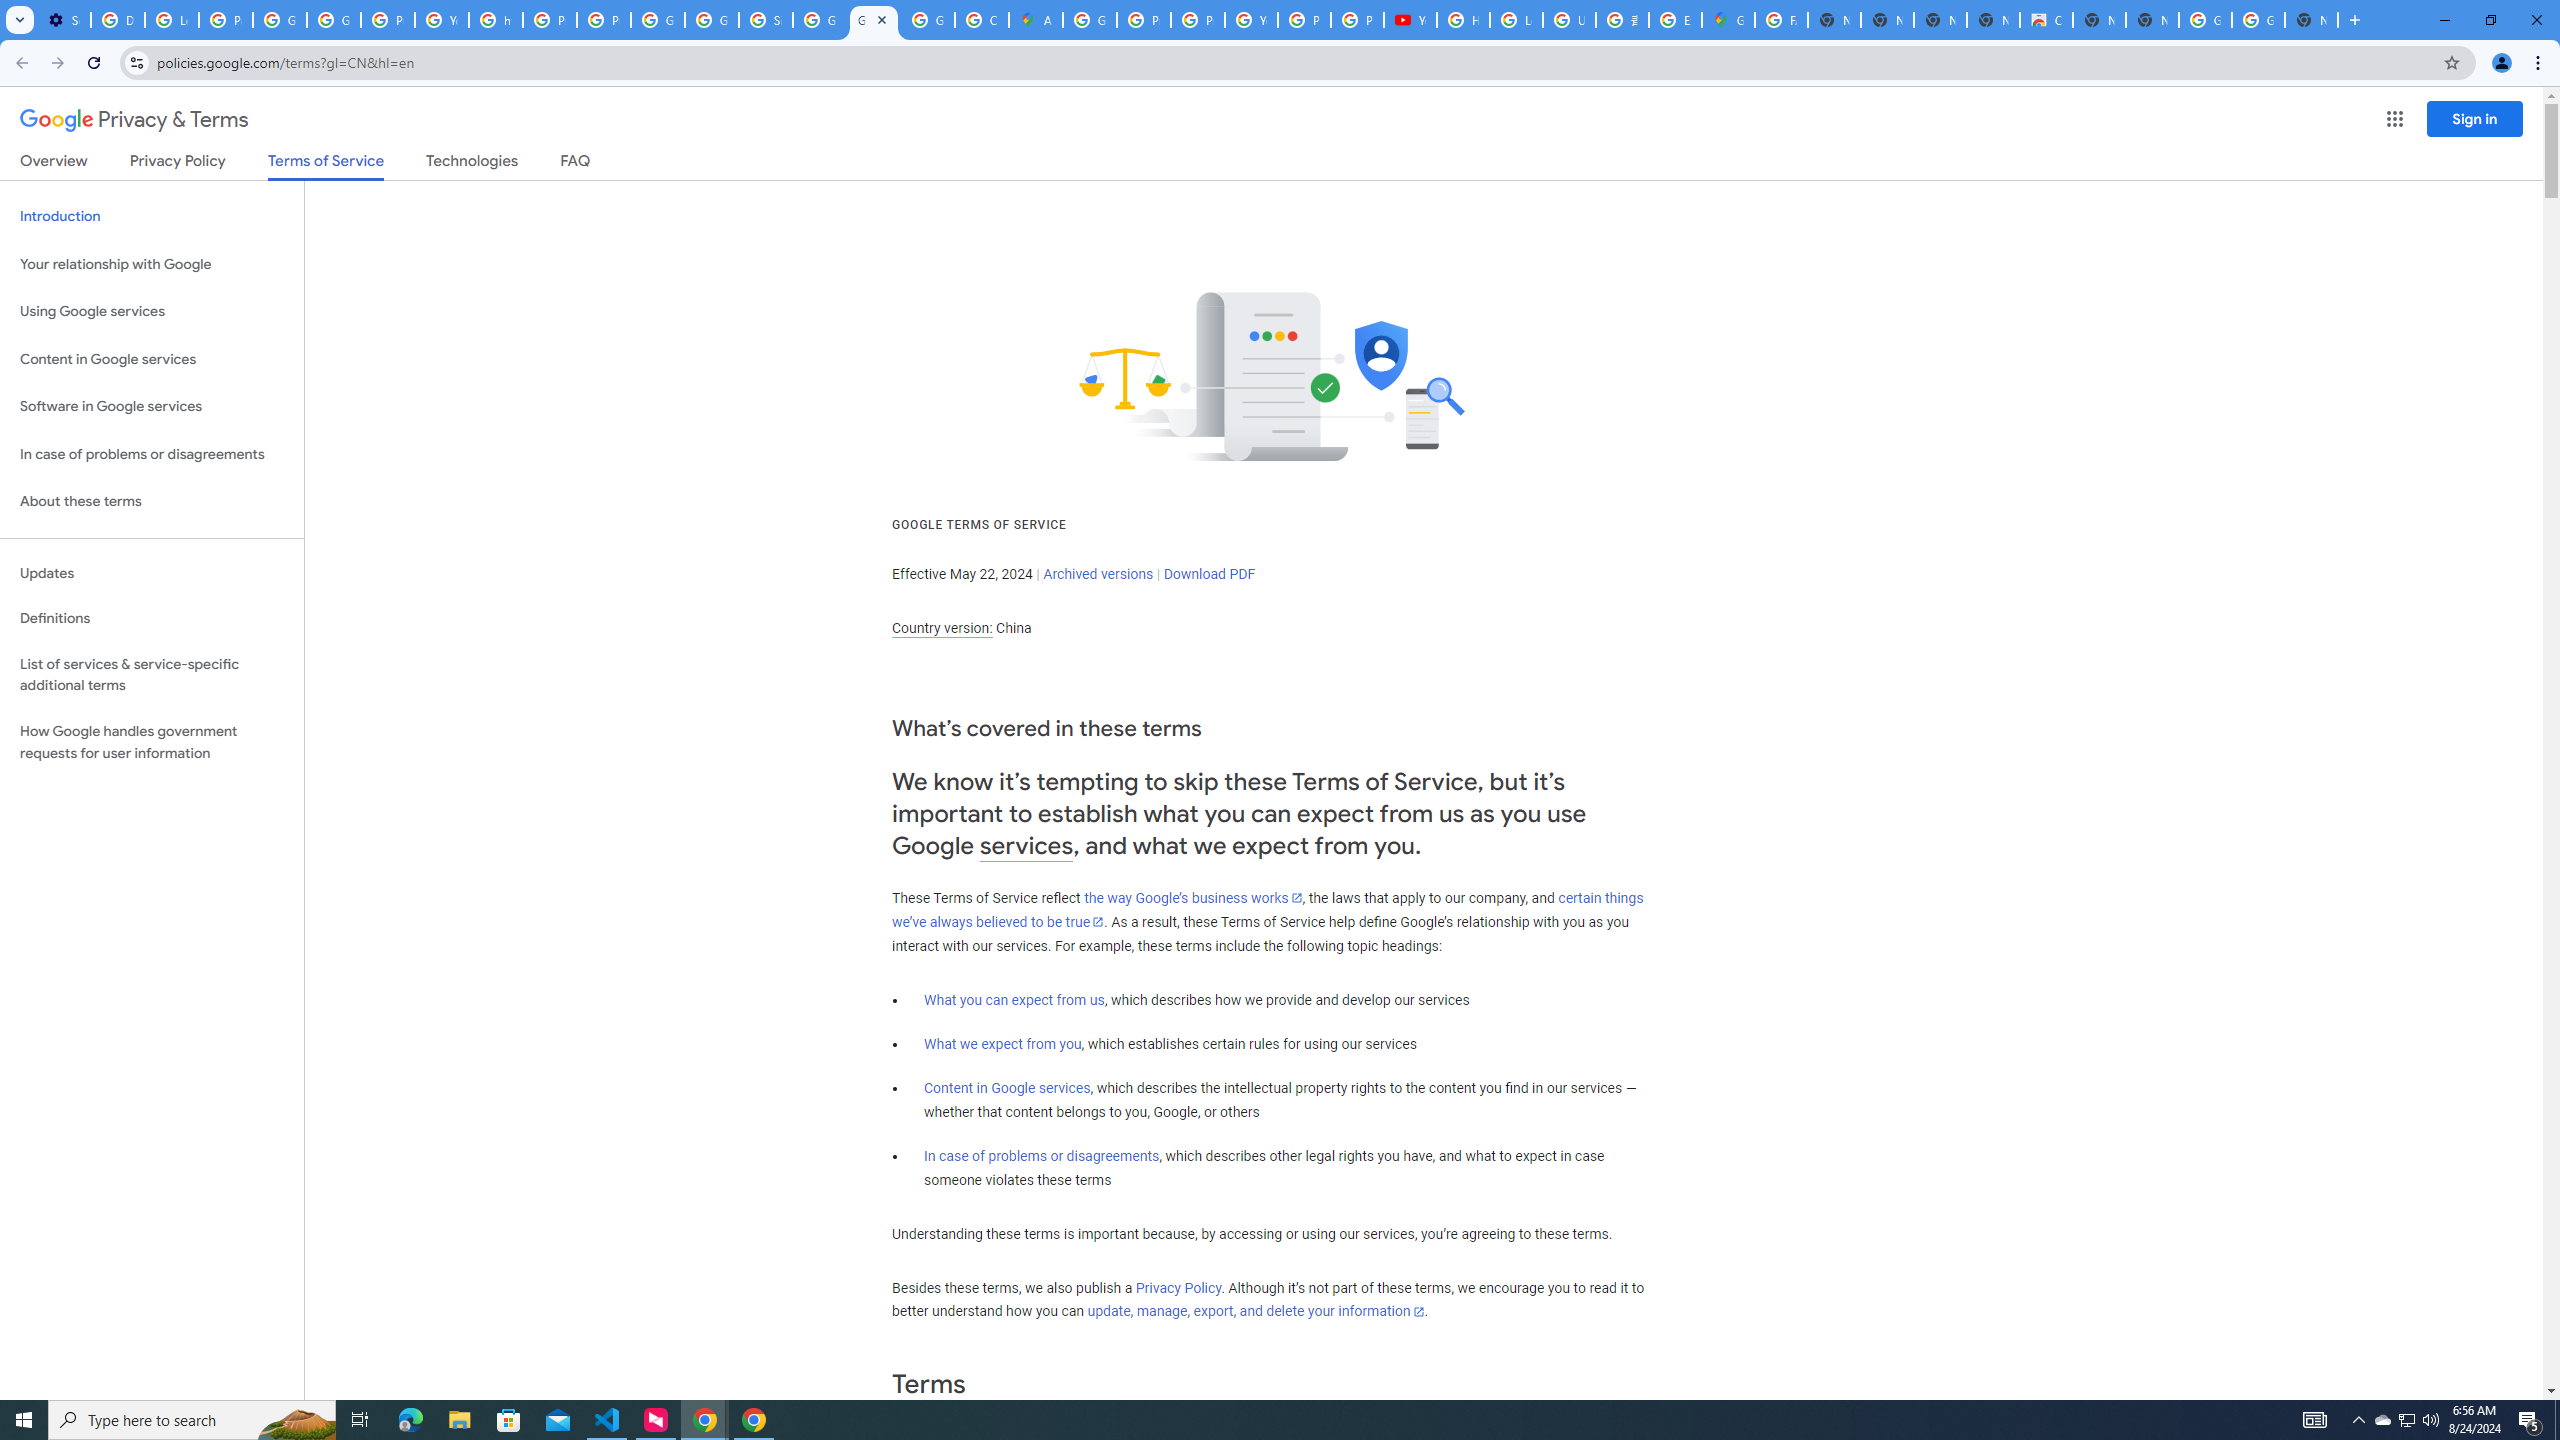 The width and height of the screenshot is (2560, 1440). What do you see at coordinates (64, 20) in the screenshot?
I see `Settings - On startup` at bounding box center [64, 20].